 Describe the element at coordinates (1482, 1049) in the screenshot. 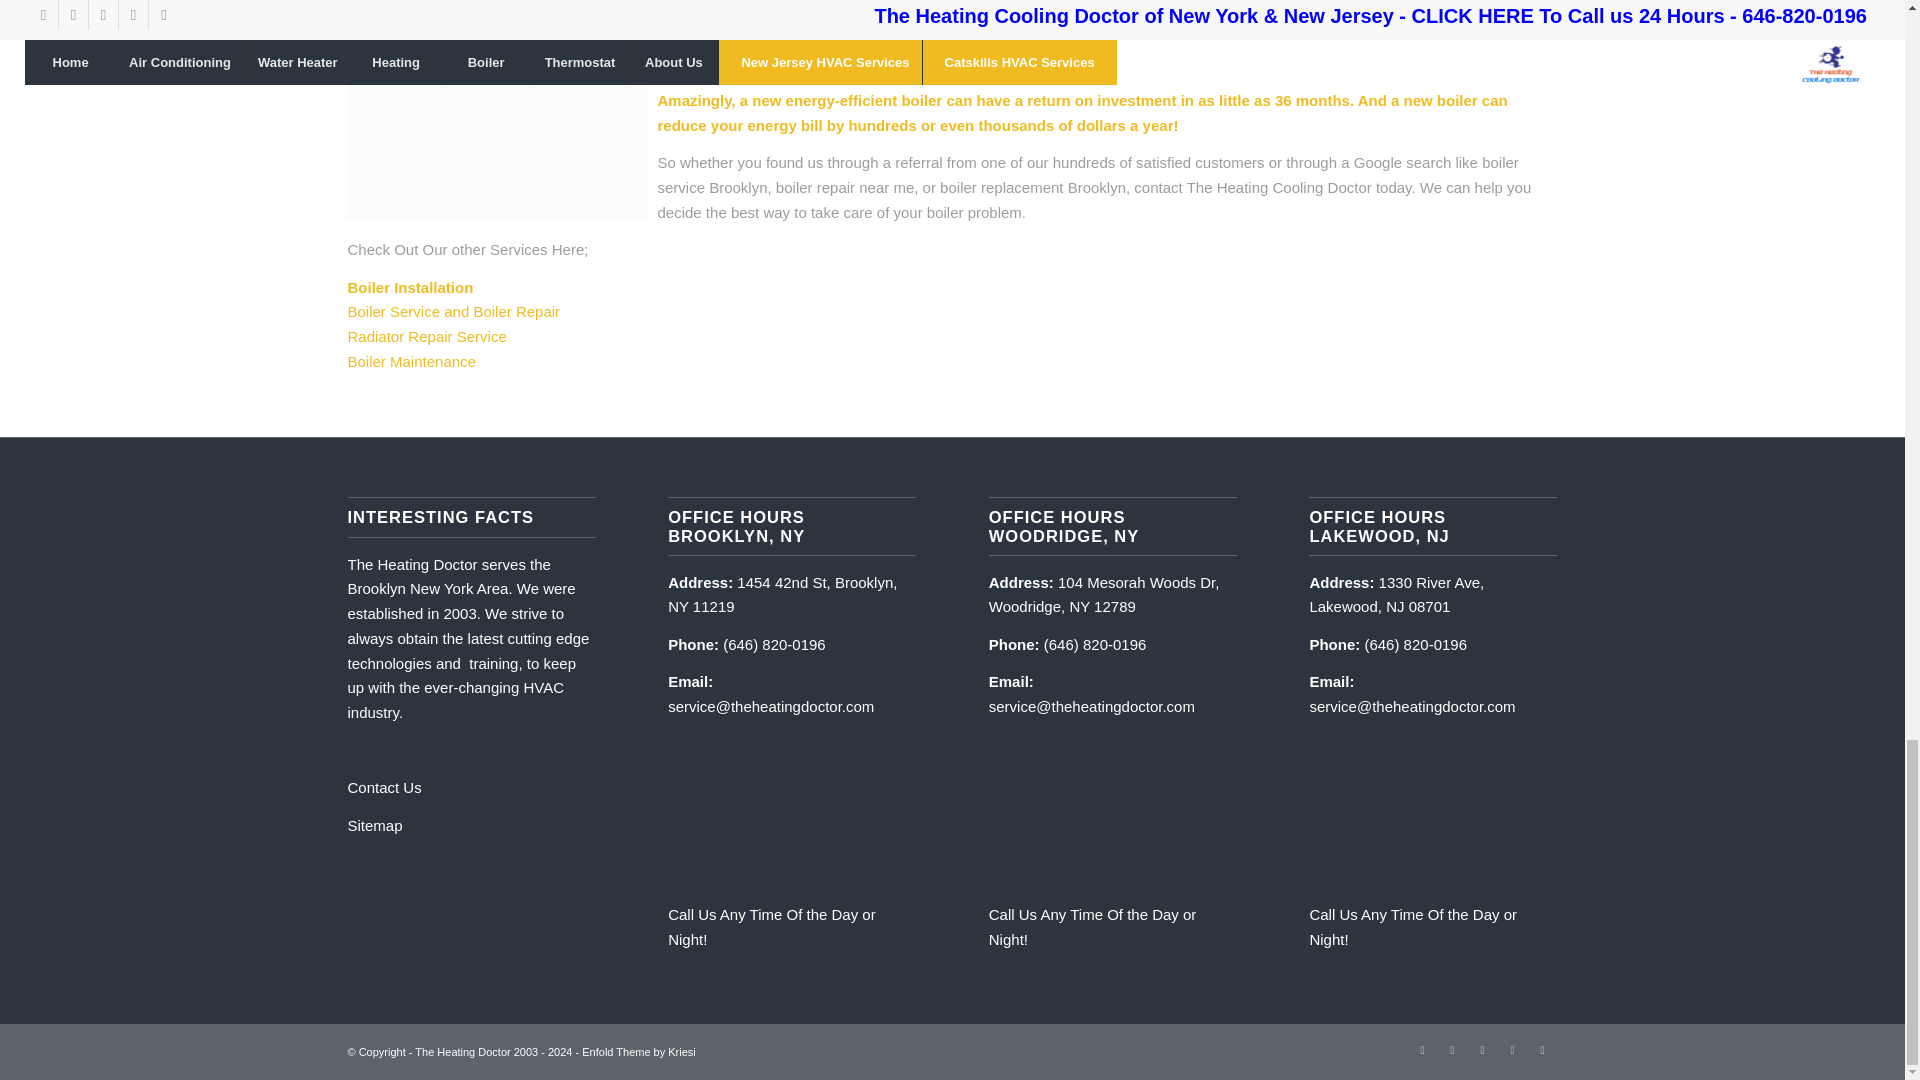

I see `Instagram` at that location.